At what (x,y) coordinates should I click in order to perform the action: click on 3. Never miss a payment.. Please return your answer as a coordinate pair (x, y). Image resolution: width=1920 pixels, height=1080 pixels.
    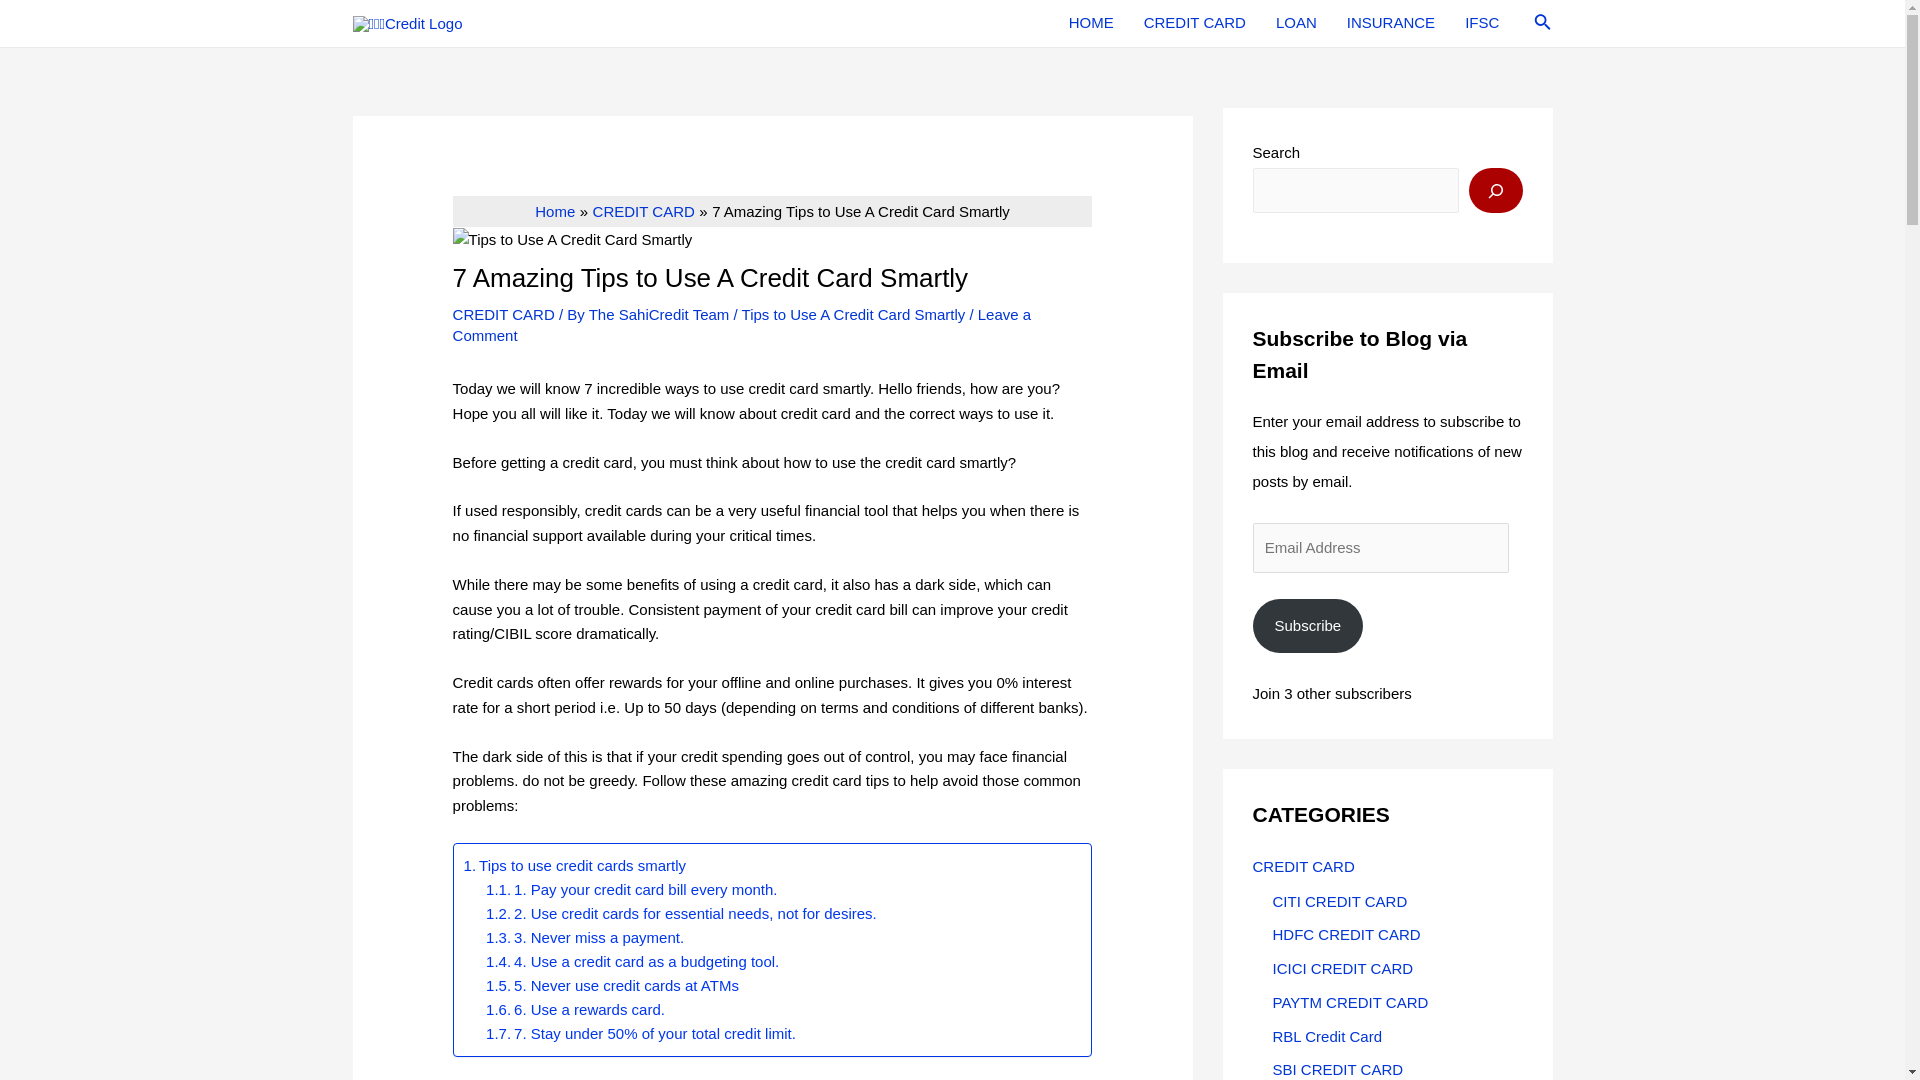
    Looking at the image, I should click on (584, 938).